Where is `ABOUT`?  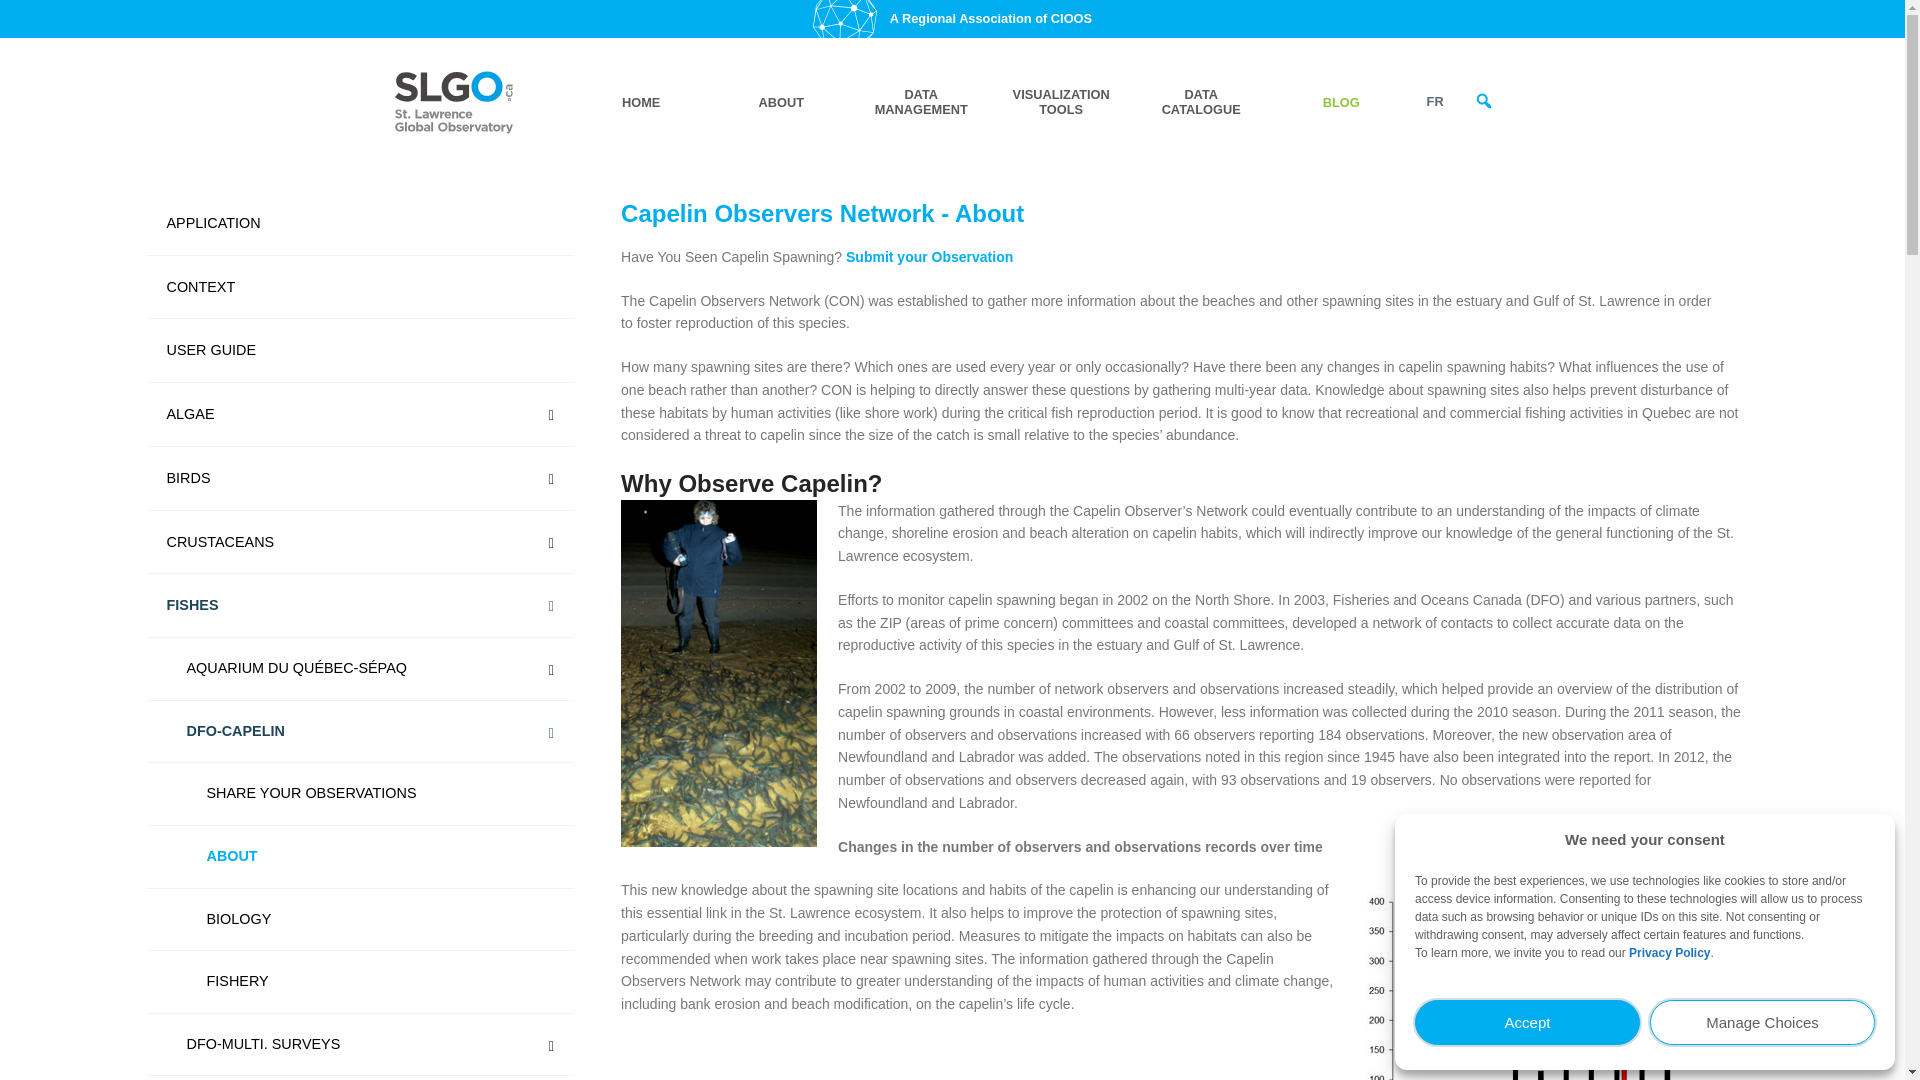
ABOUT is located at coordinates (780, 102).